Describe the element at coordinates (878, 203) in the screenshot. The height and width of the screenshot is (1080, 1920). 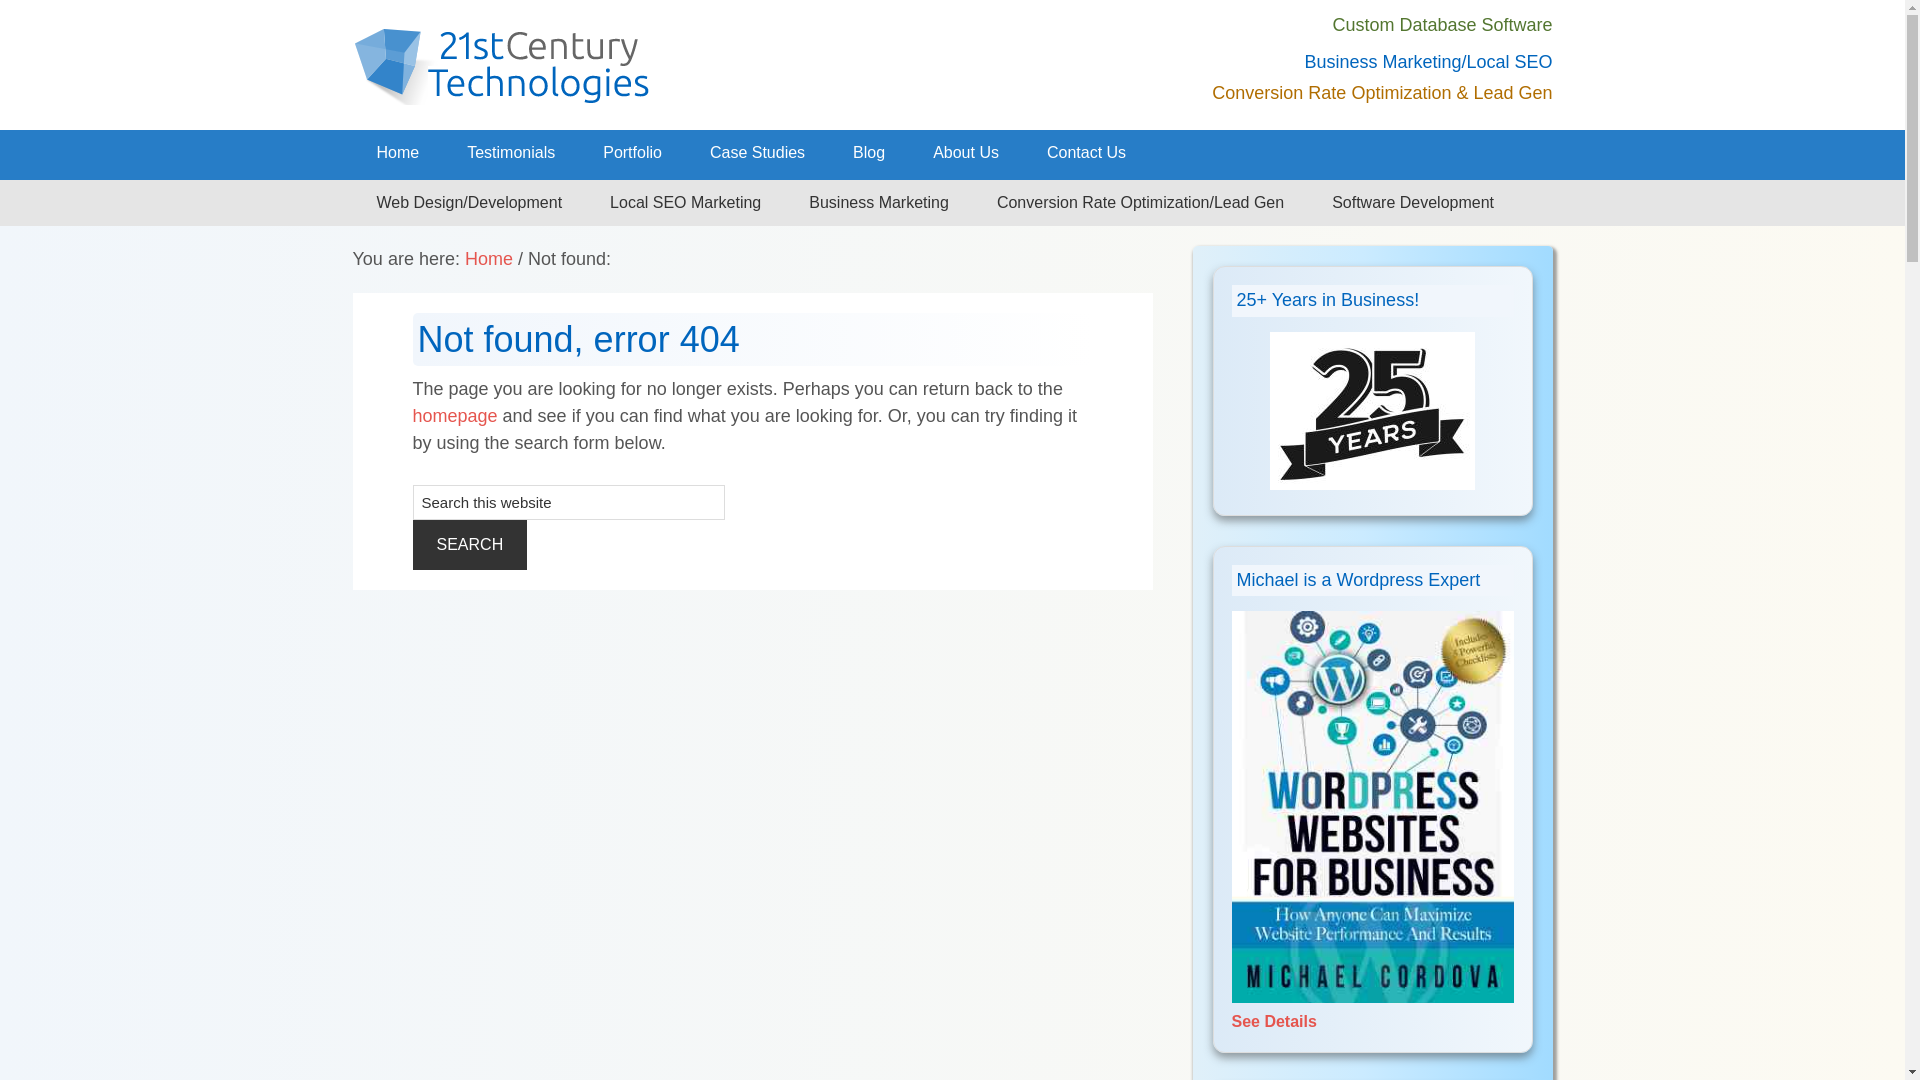
I see `Business Marketing` at that location.